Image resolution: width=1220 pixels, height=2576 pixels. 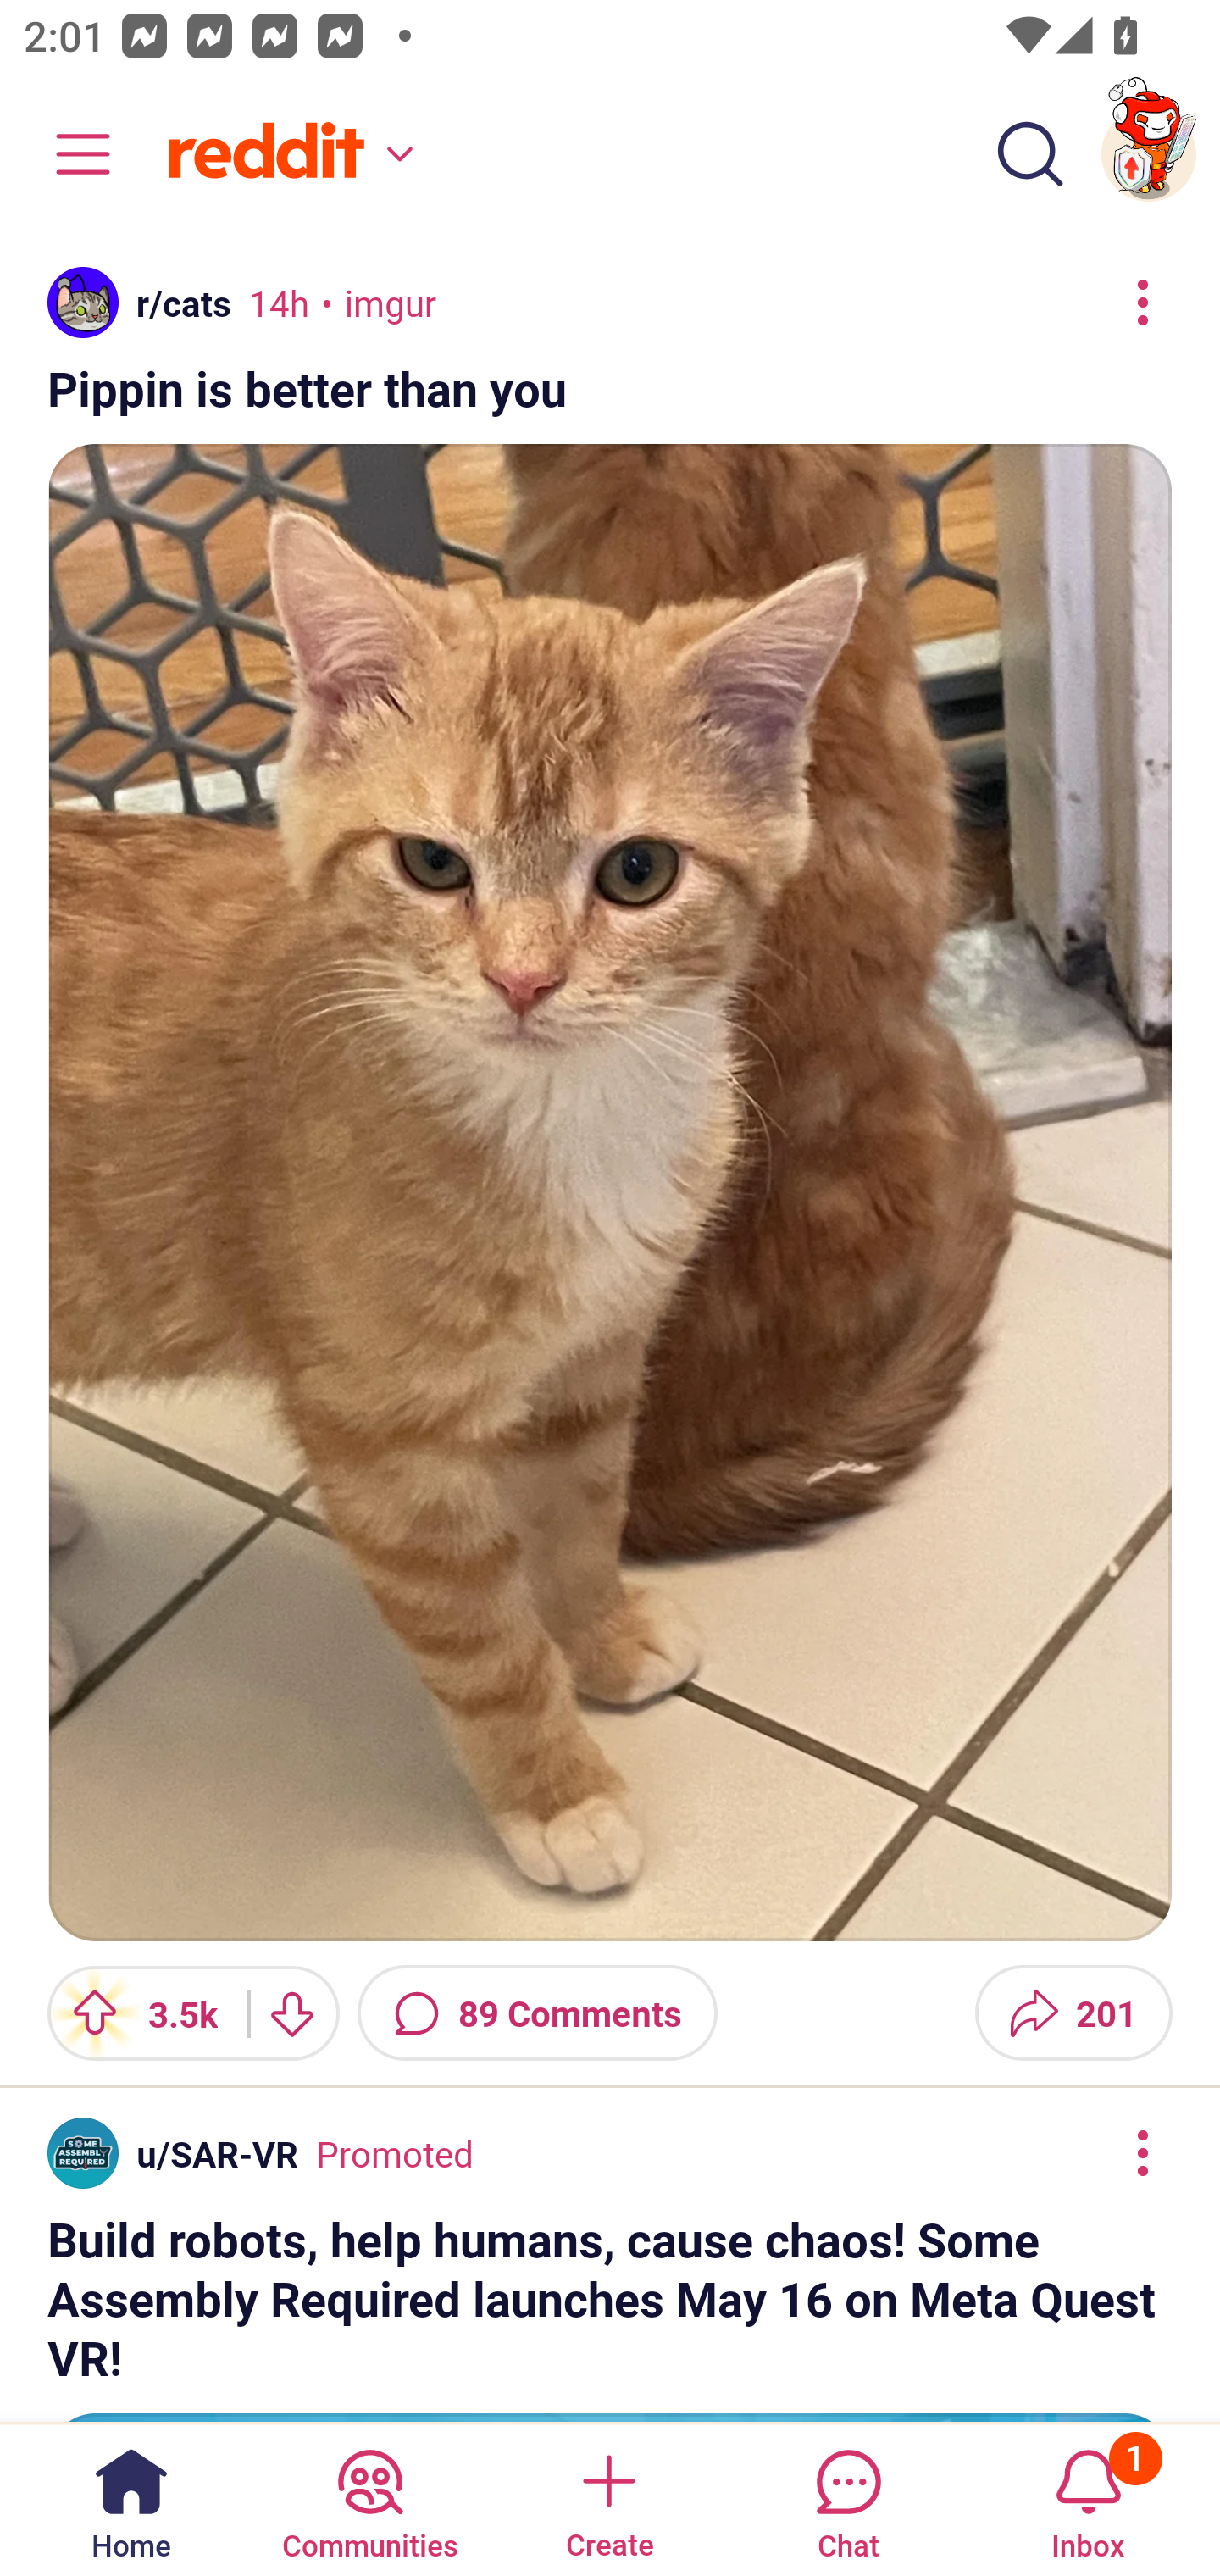 I want to click on Search, so click(x=1030, y=154).